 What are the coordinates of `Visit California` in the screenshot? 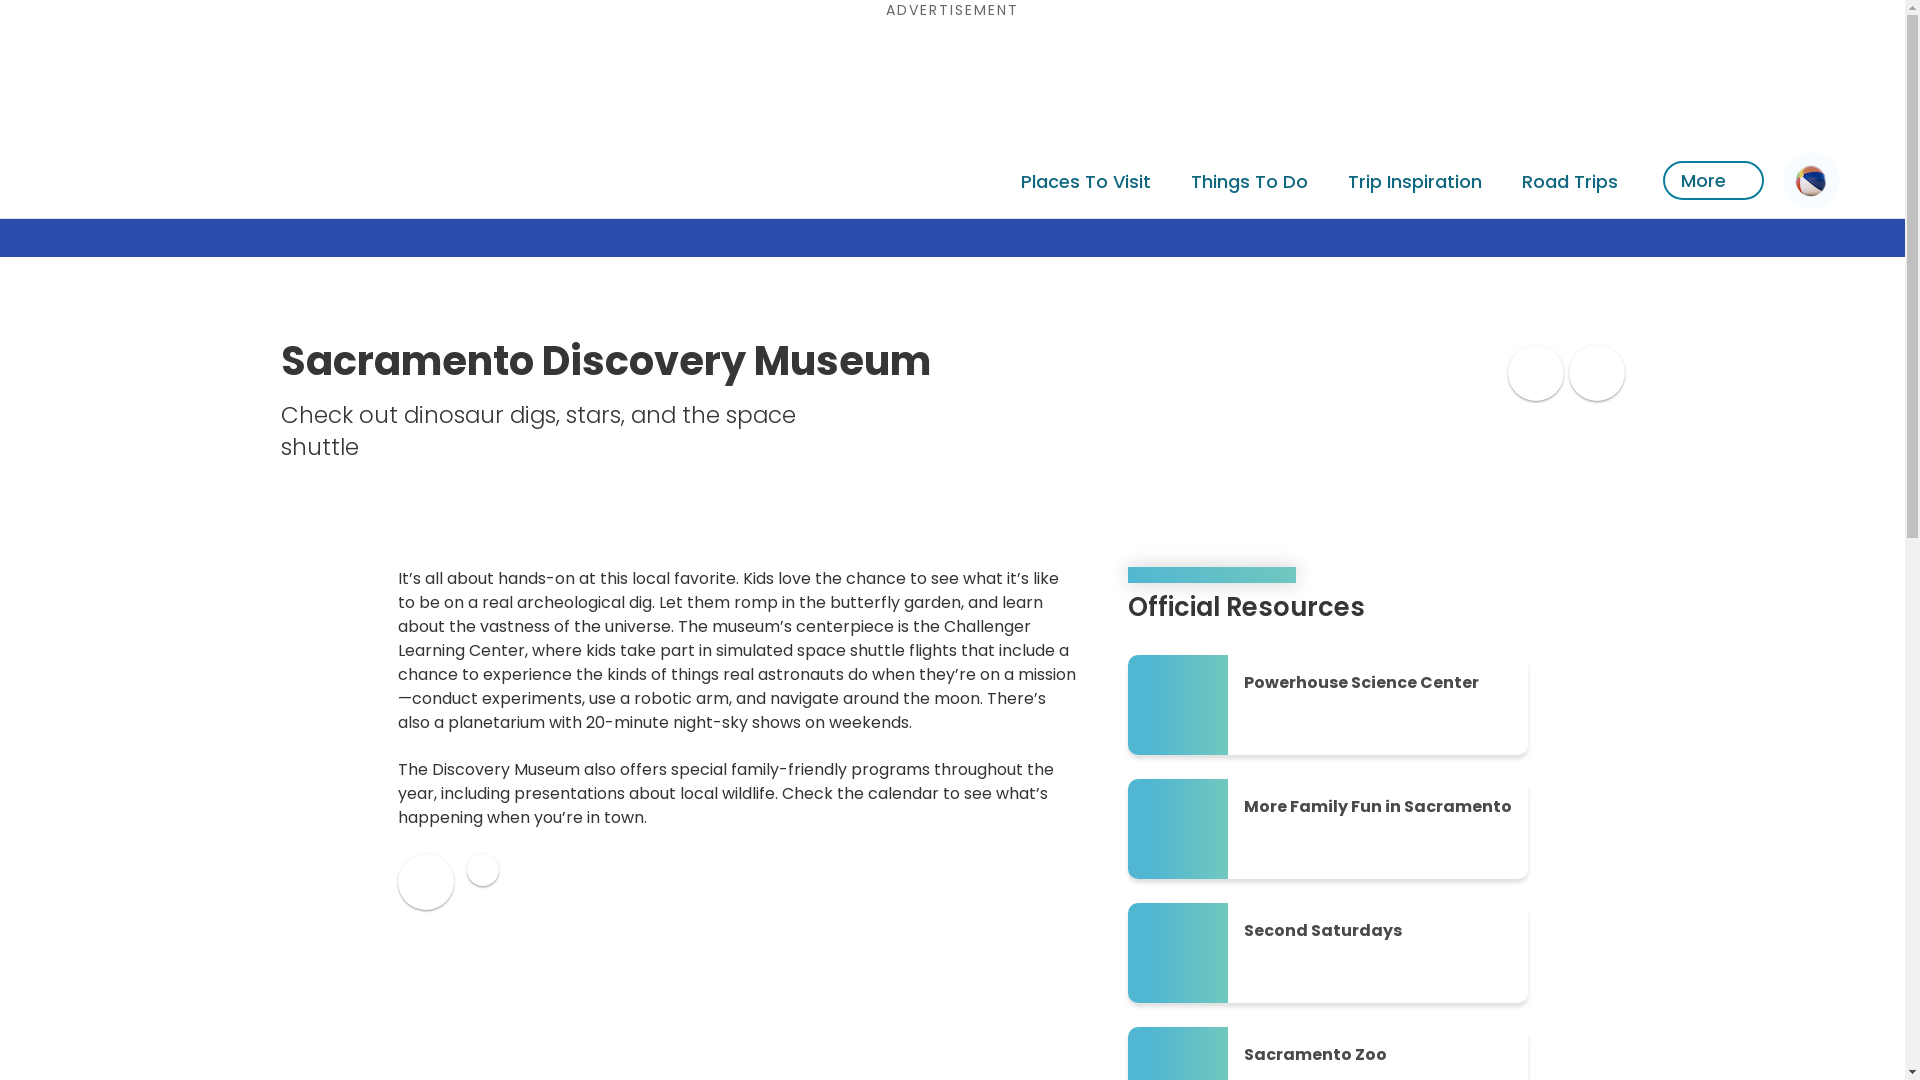 It's located at (104, 182).